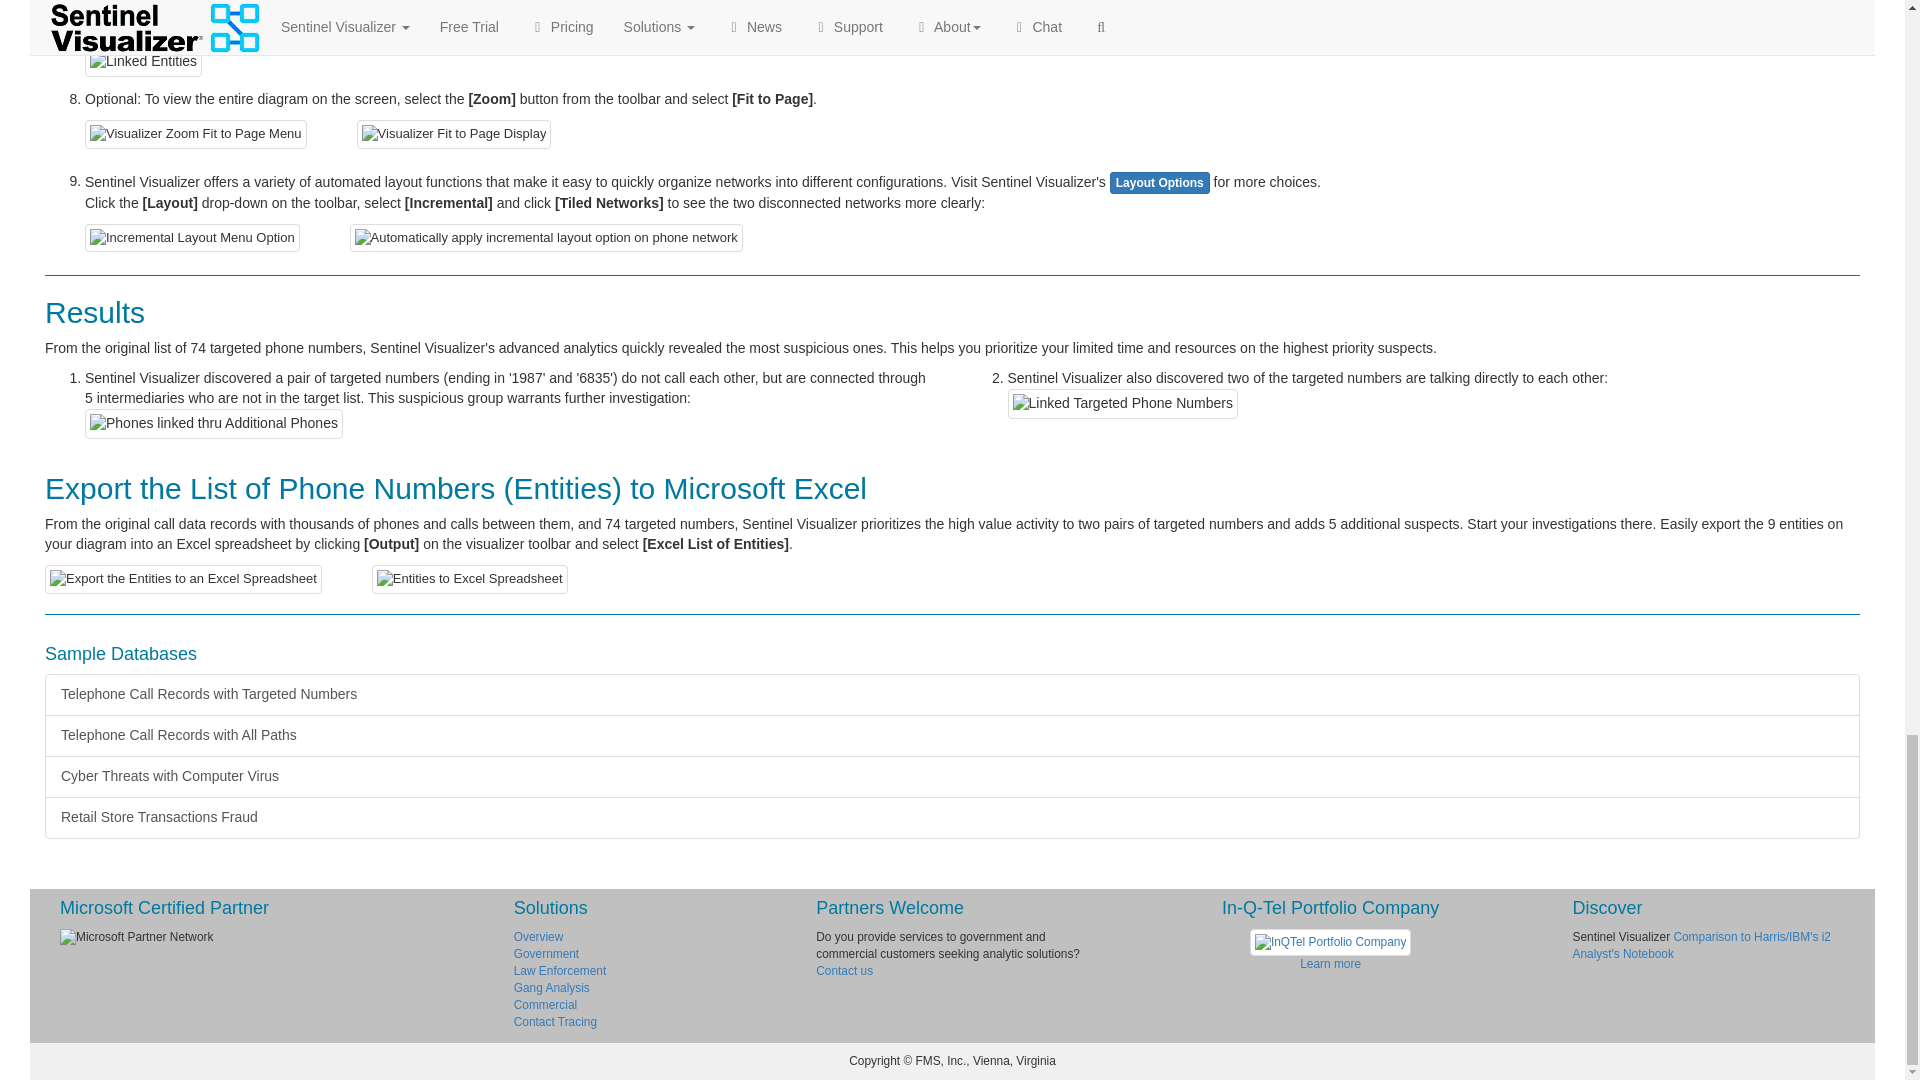 The width and height of the screenshot is (1920, 1080). I want to click on Incremental Layout Menu Option, so click(192, 238).